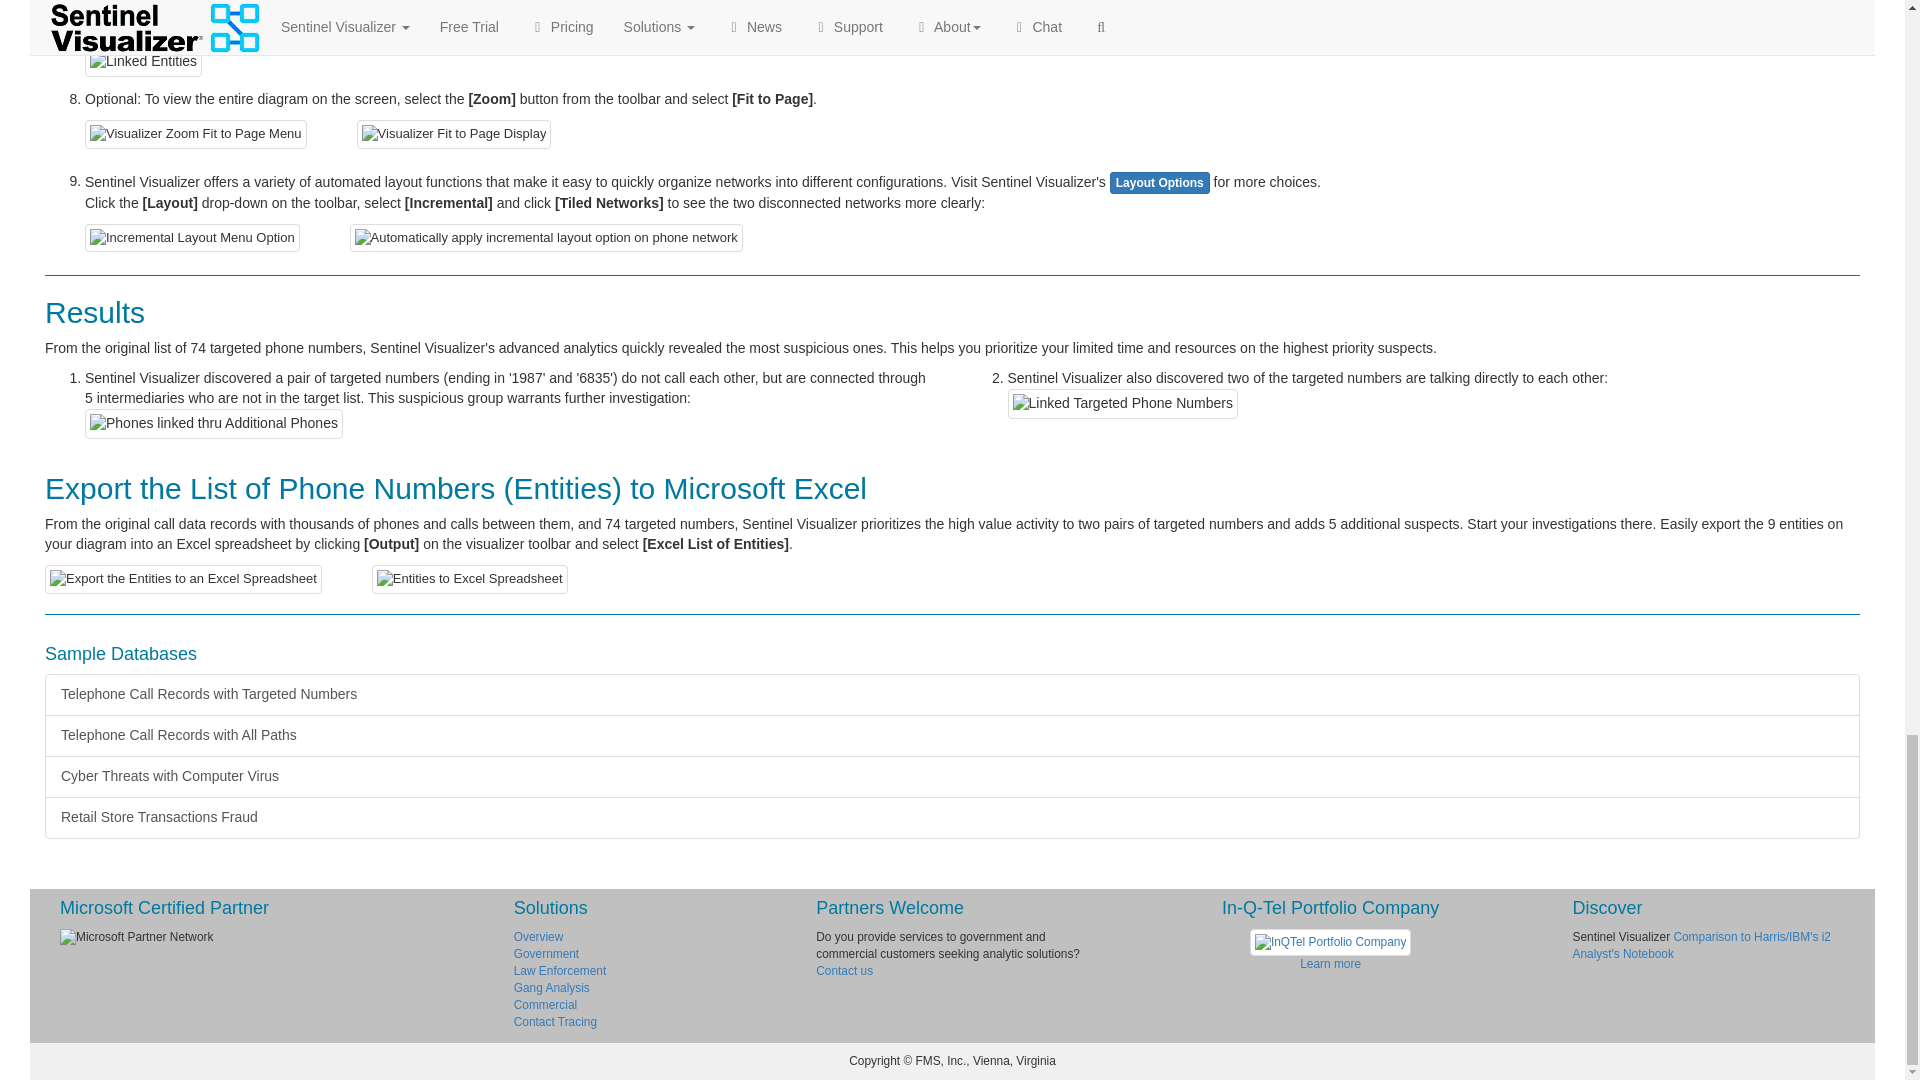 The width and height of the screenshot is (1920, 1080). I want to click on Incremental Layout Menu Option, so click(192, 238).